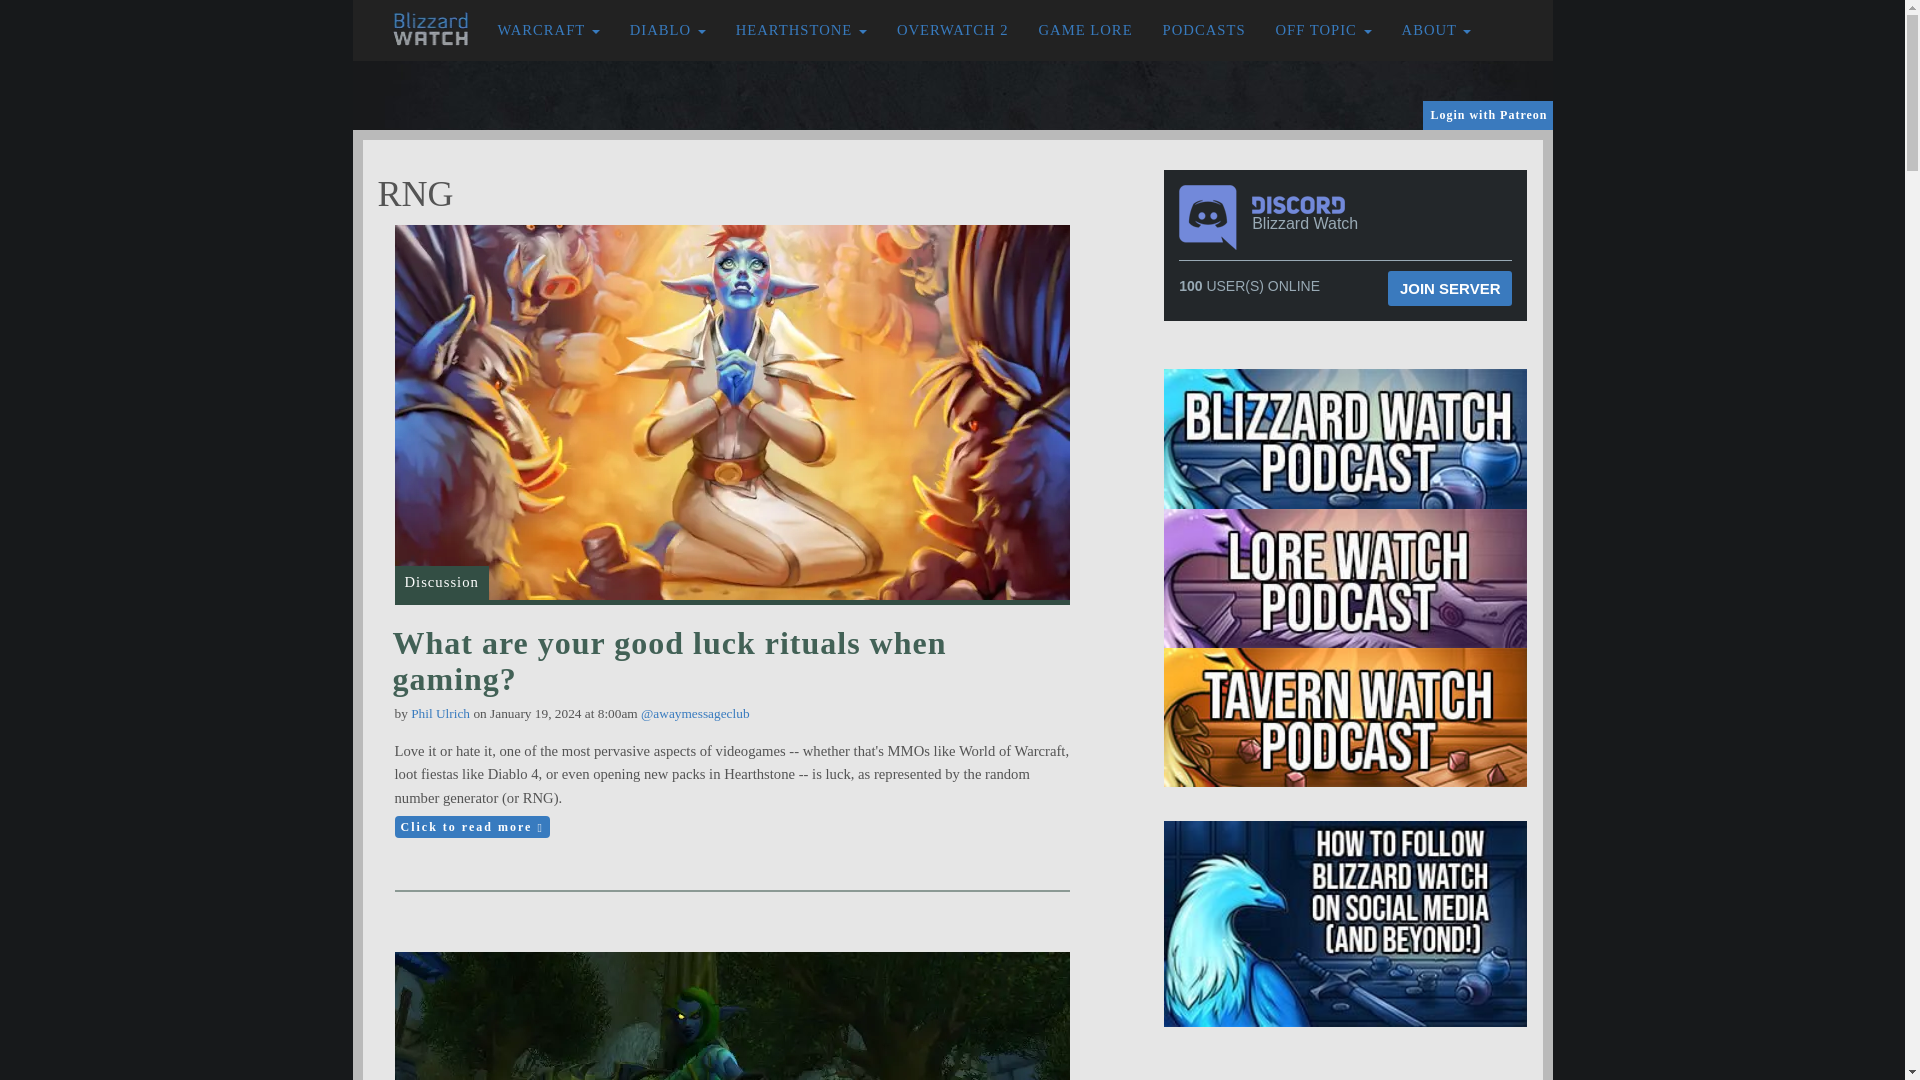 The height and width of the screenshot is (1080, 1920). Describe the element at coordinates (668, 30) in the screenshot. I see `DIABLO` at that location.